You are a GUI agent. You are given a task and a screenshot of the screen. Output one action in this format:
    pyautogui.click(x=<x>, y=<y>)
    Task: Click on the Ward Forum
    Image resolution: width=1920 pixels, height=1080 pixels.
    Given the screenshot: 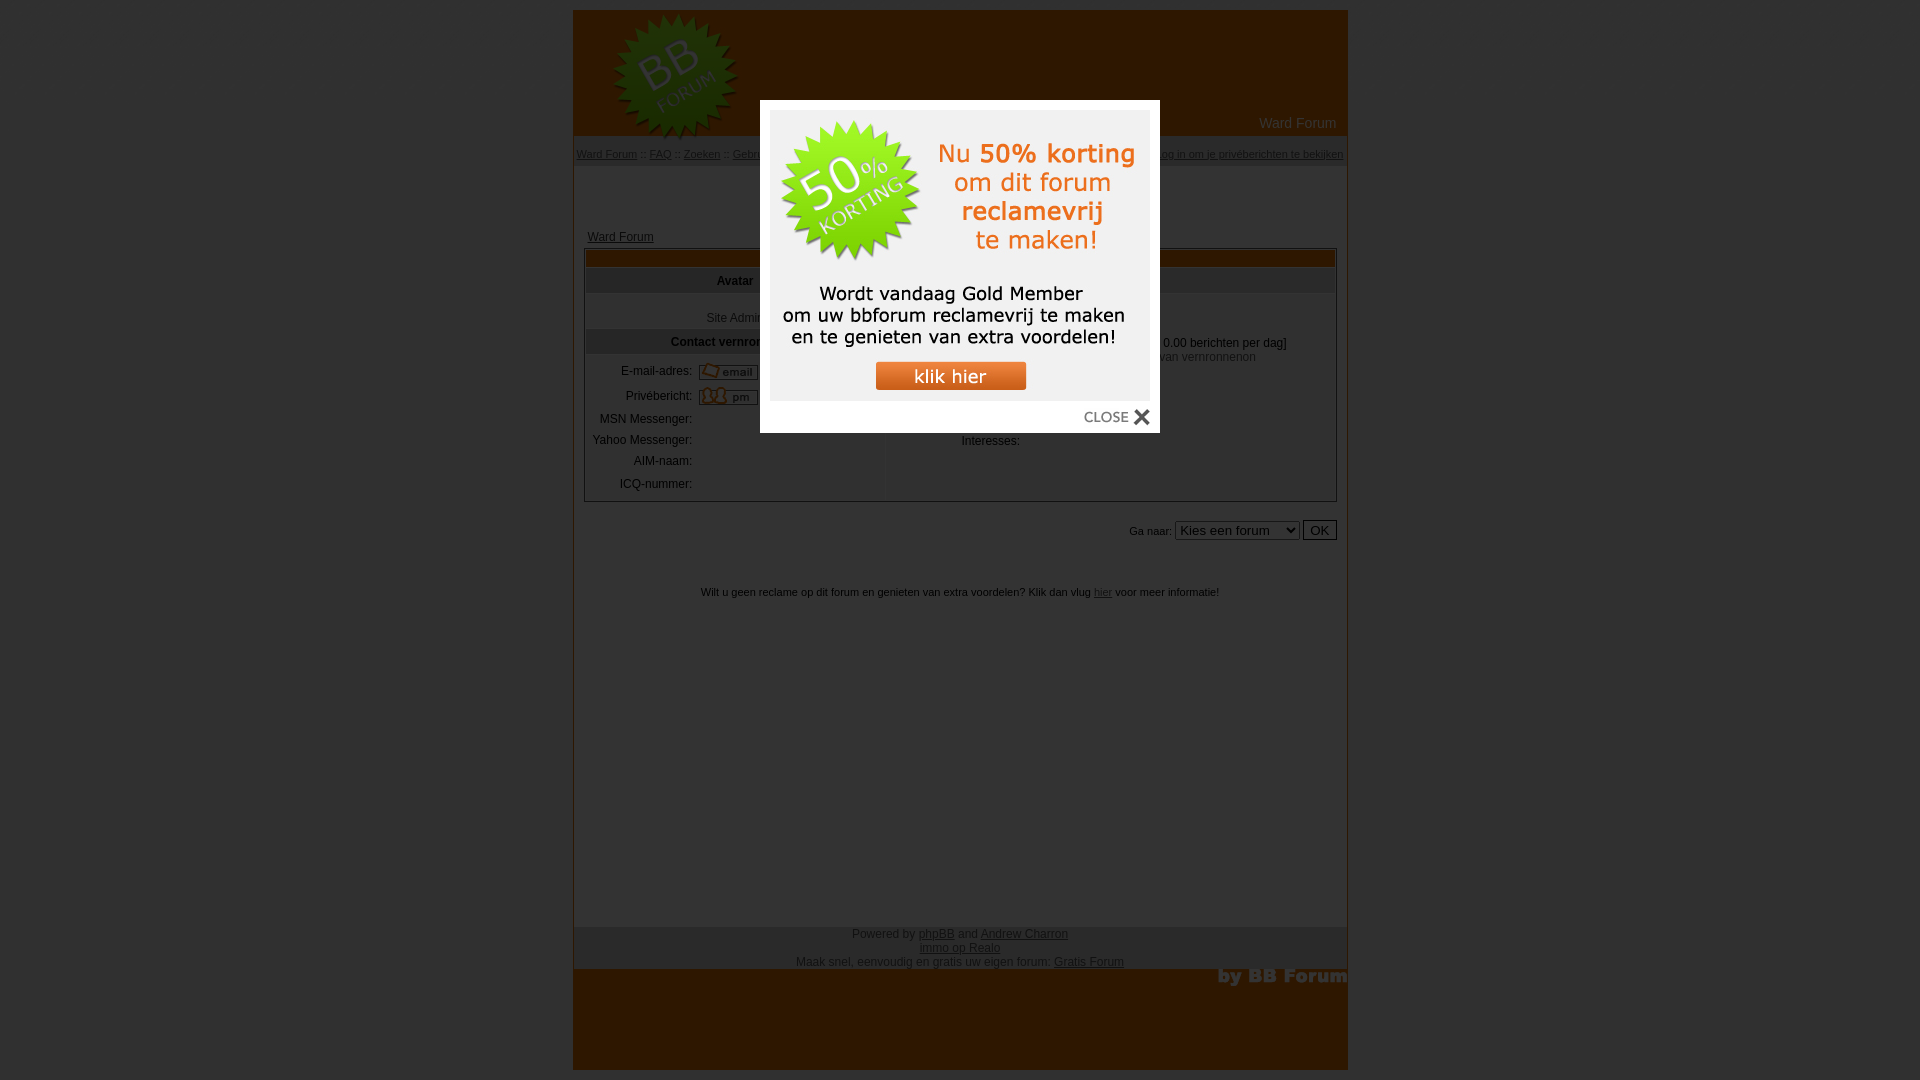 What is the action you would take?
    pyautogui.click(x=608, y=154)
    